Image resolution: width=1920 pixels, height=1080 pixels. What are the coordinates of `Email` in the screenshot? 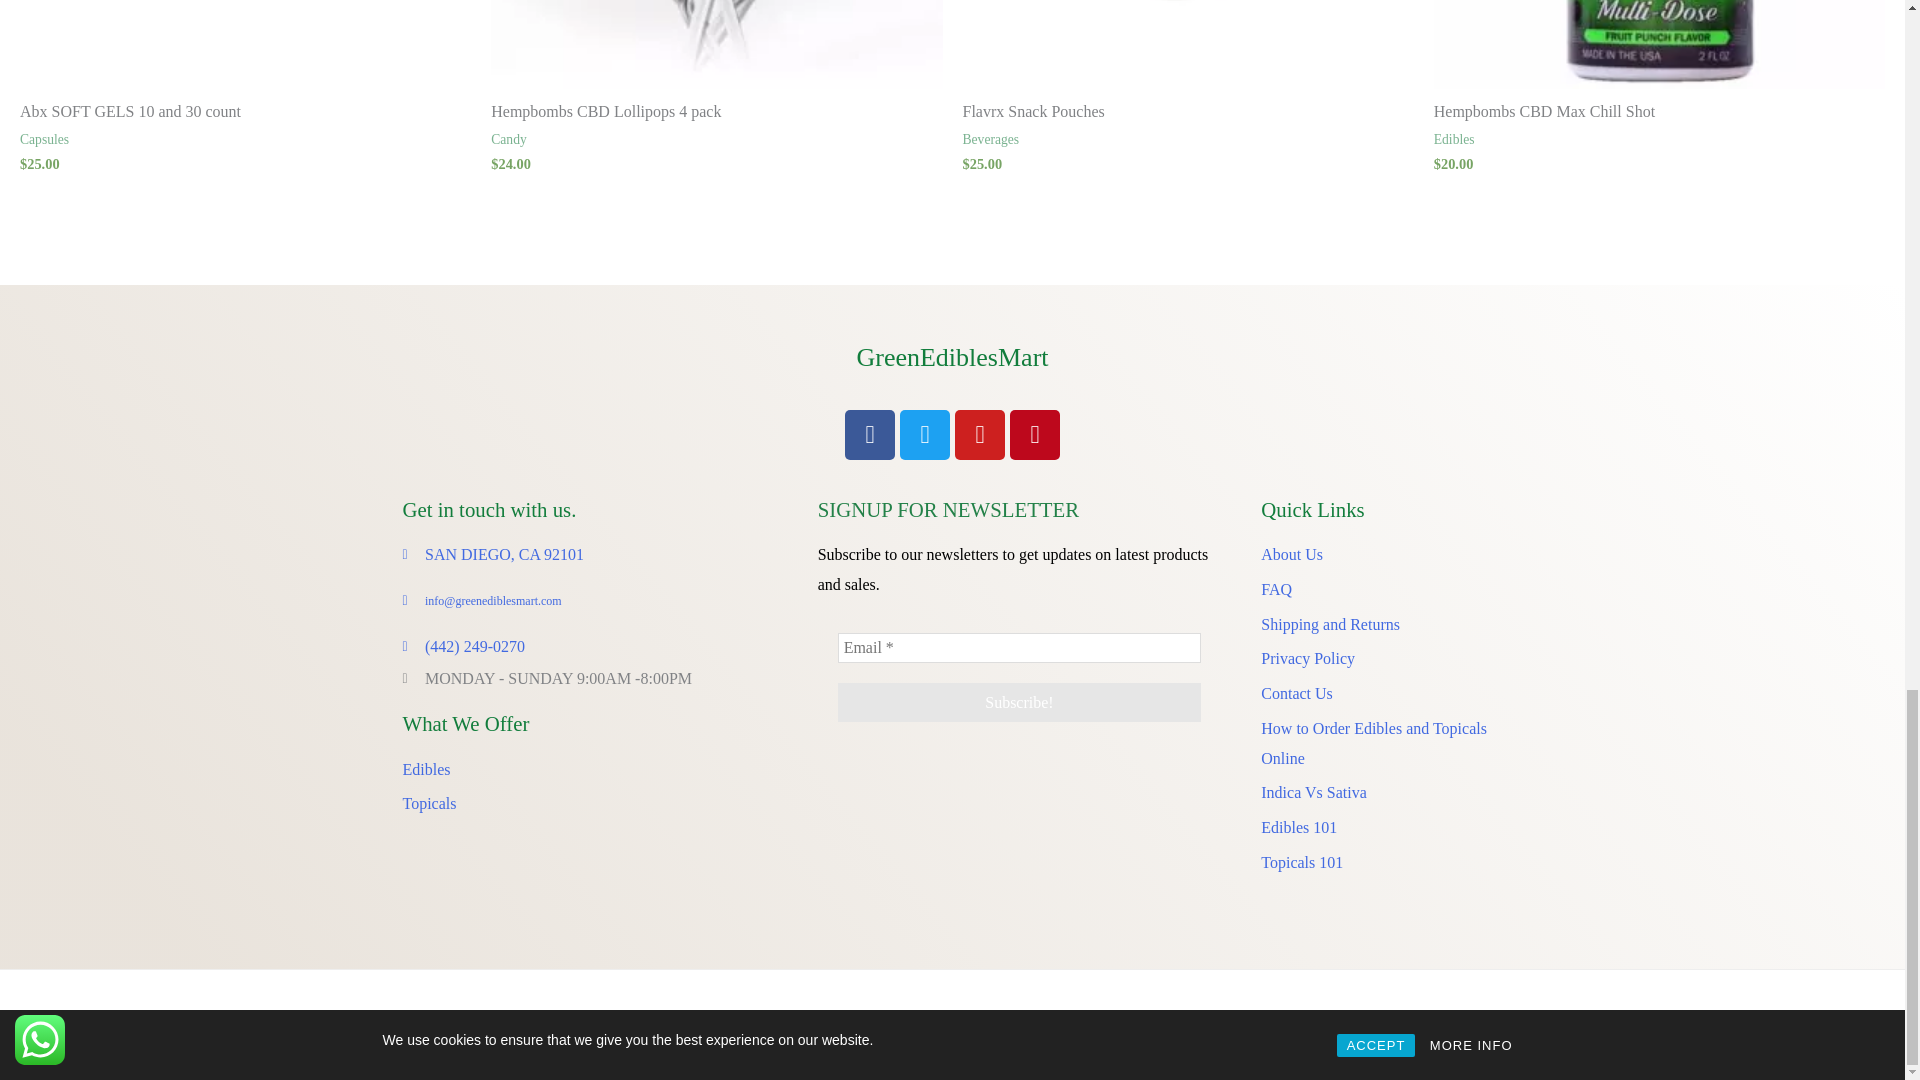 It's located at (1019, 648).